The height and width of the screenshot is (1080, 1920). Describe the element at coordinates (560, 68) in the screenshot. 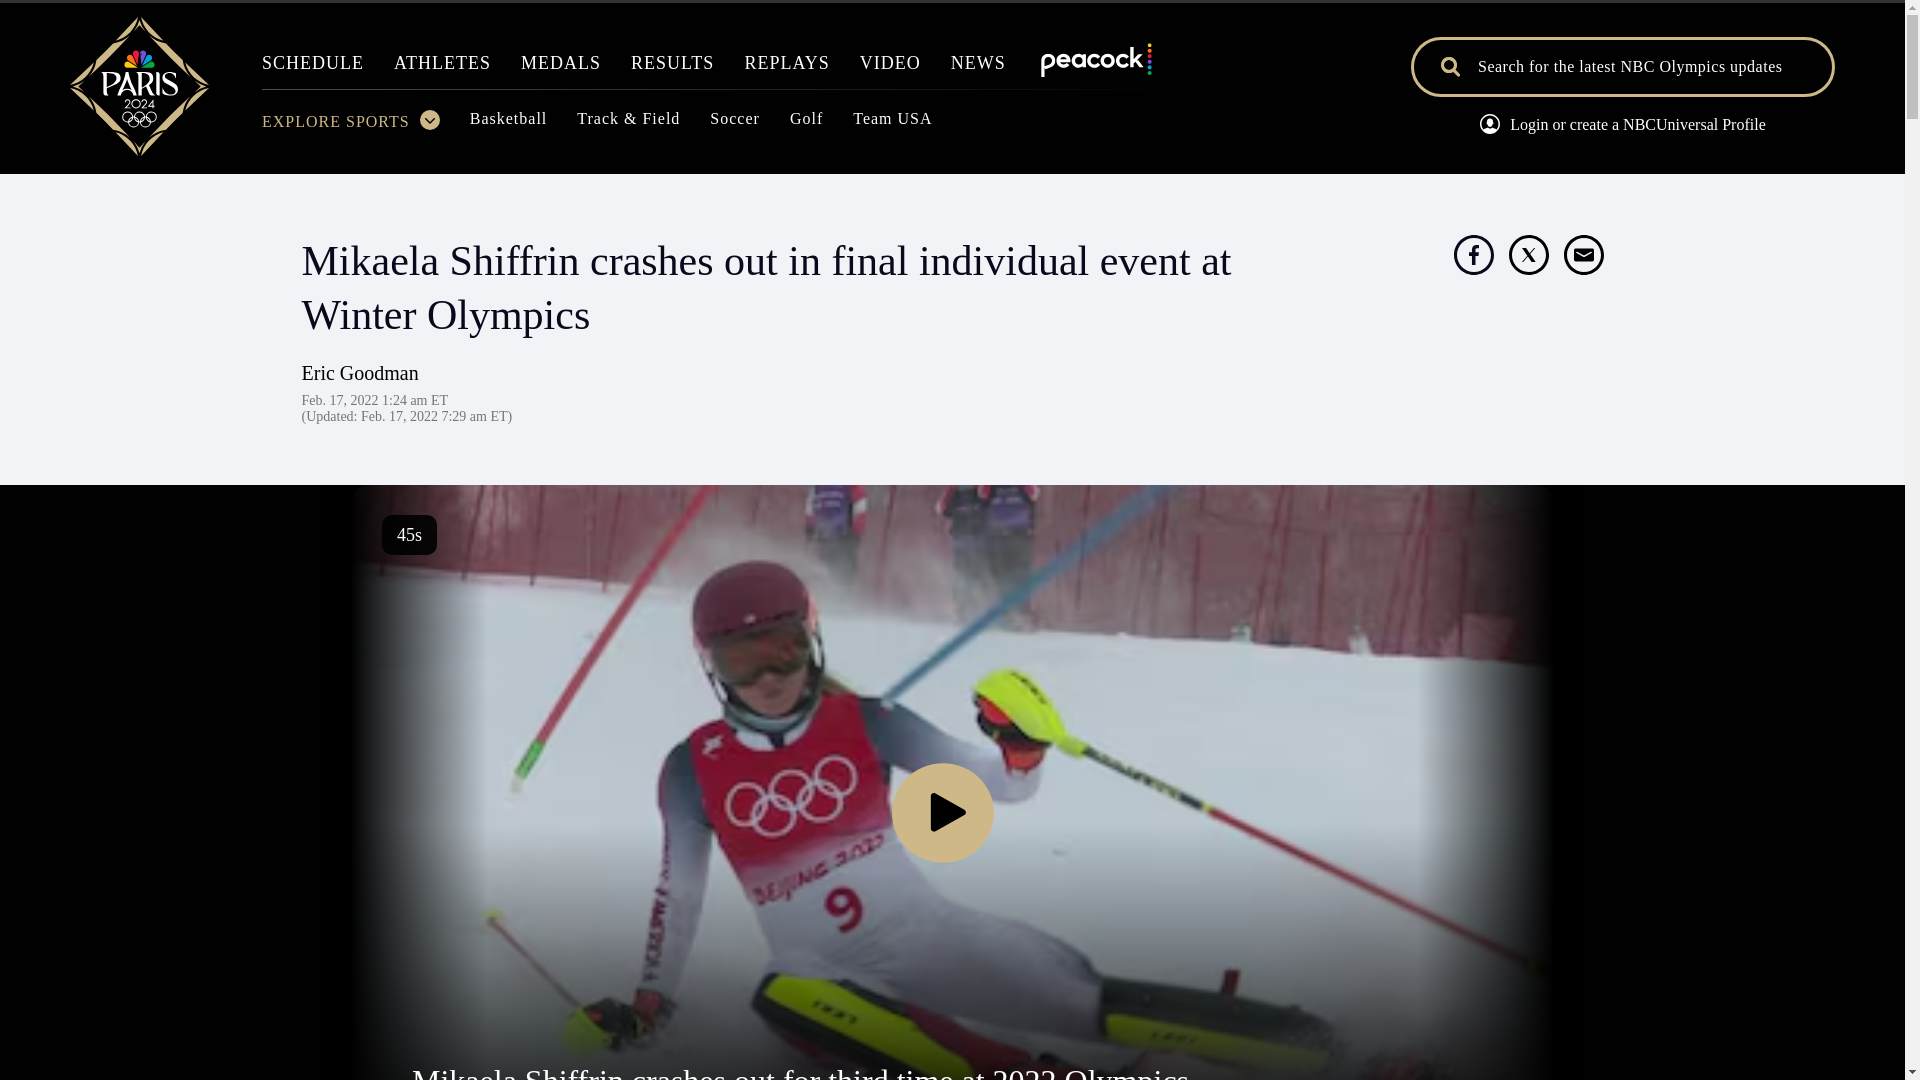

I see `MEDALS` at that location.